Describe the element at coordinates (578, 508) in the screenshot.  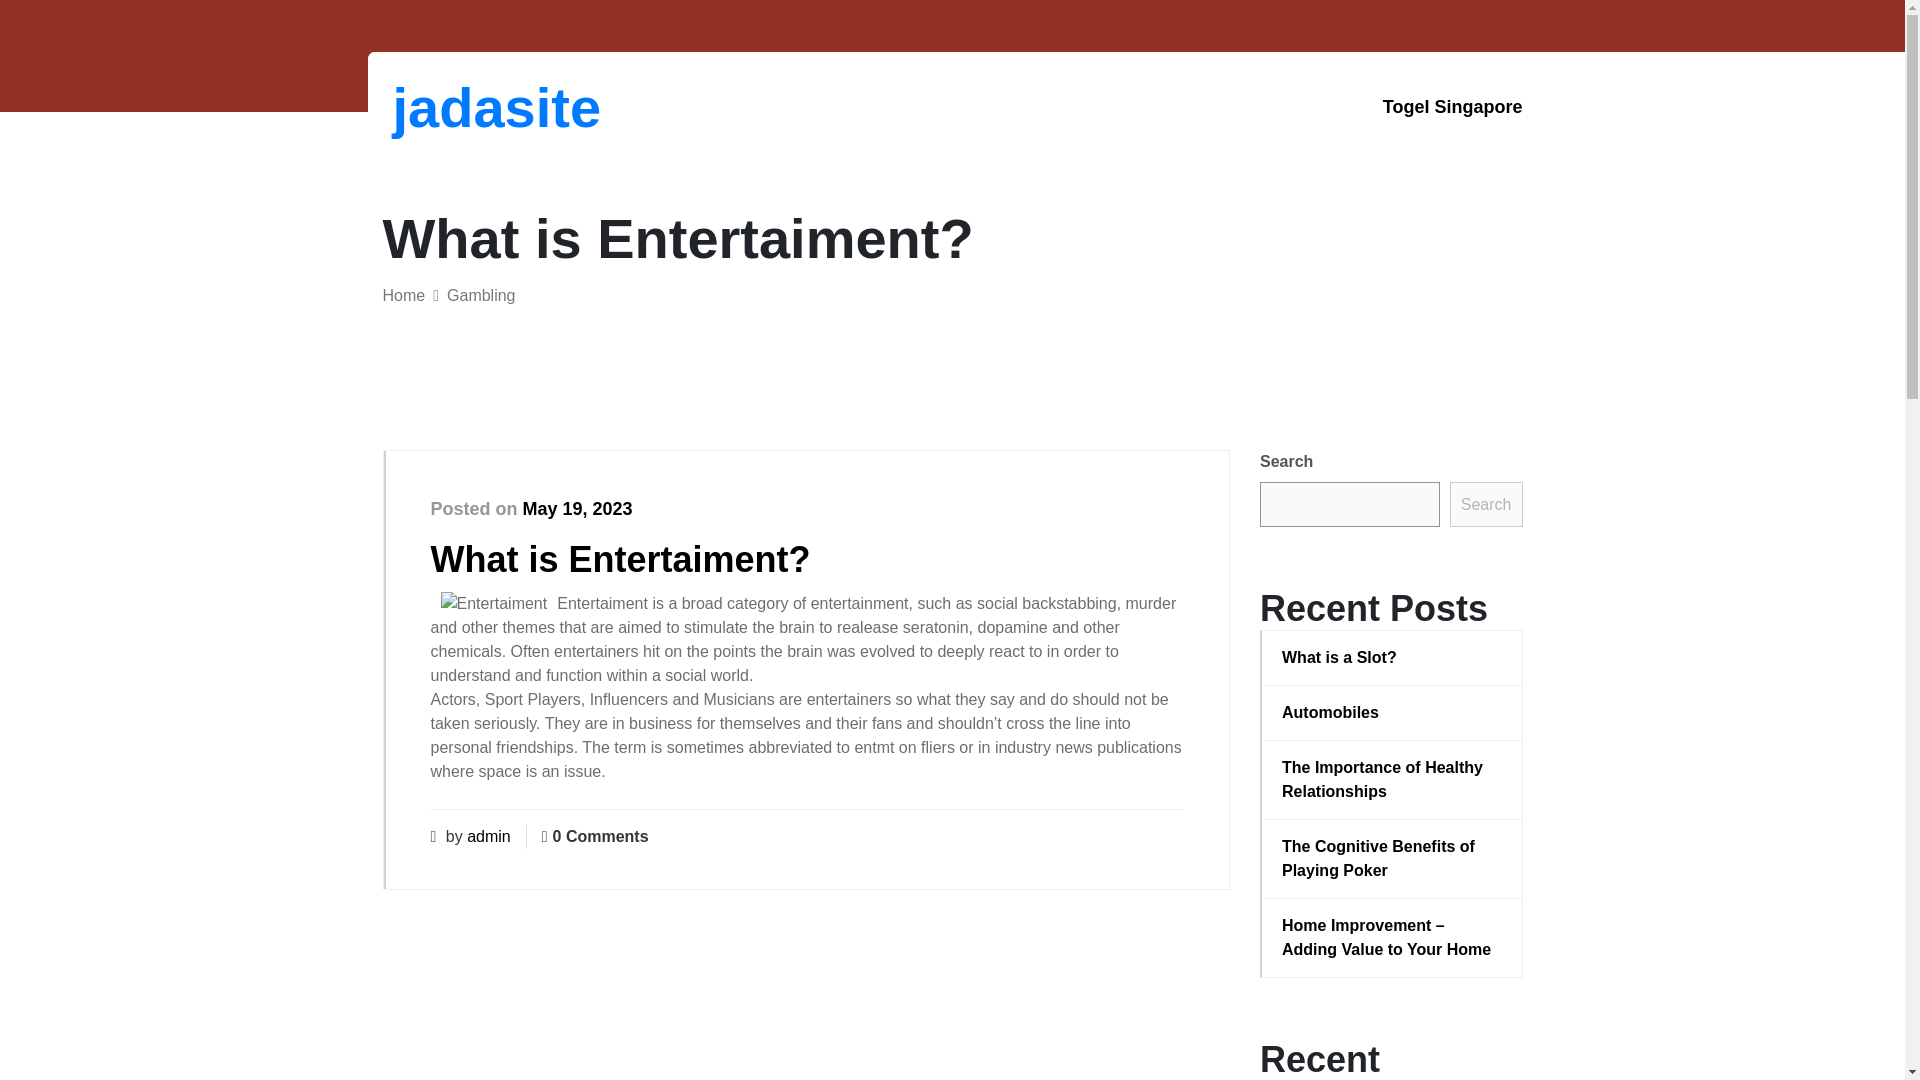
I see `May 19, 2023` at that location.